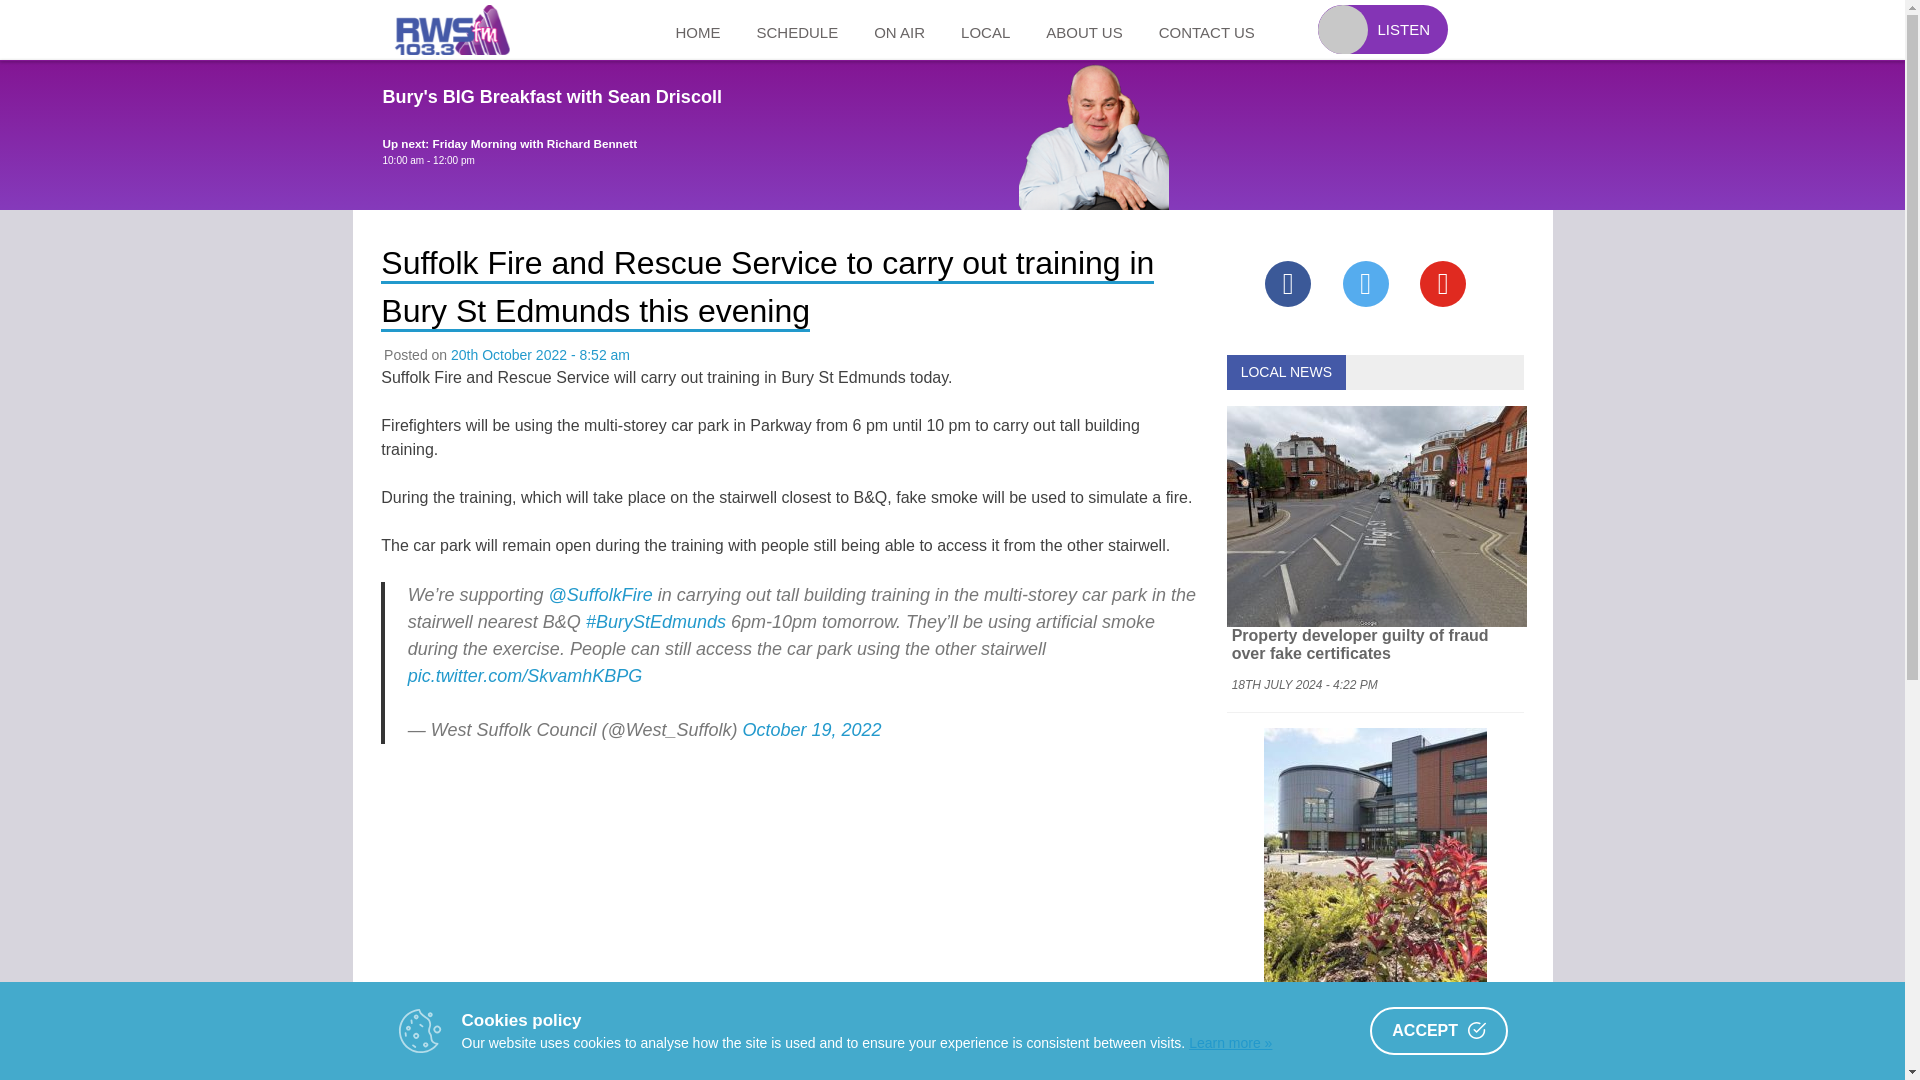  I want to click on 8:52 am, so click(540, 354).